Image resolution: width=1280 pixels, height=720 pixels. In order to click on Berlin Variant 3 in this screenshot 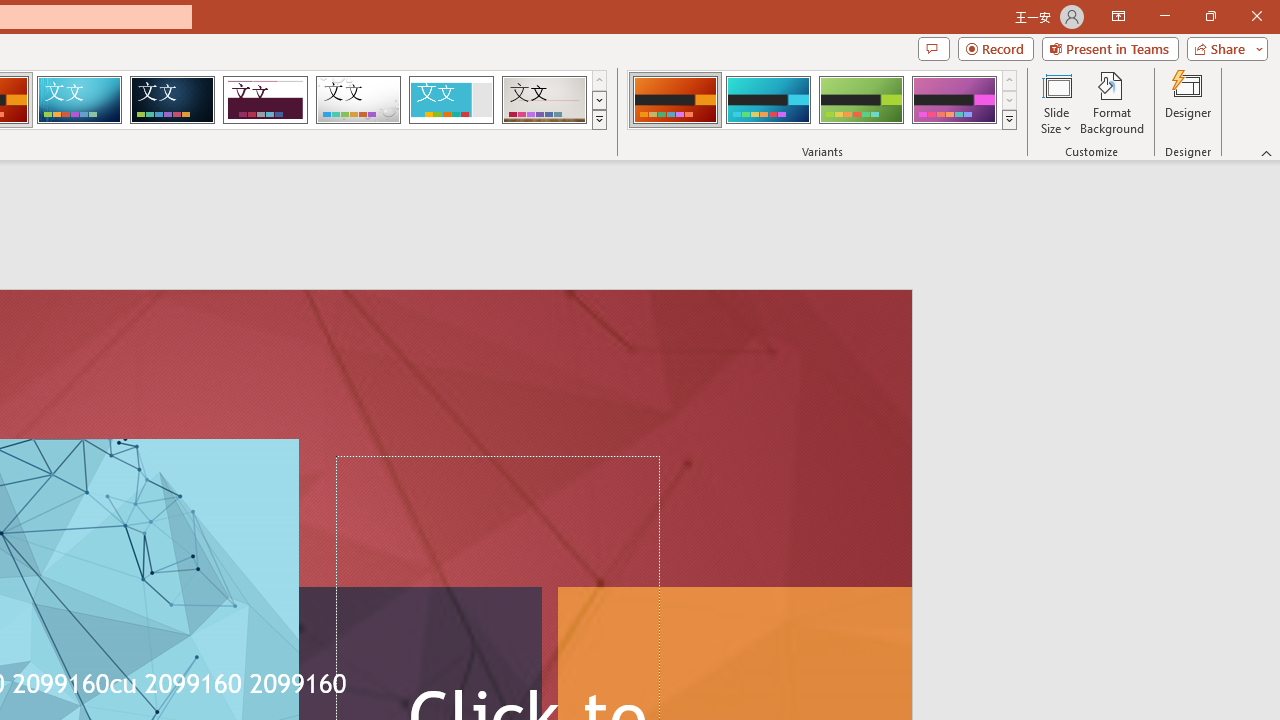, I will do `click(861, 100)`.